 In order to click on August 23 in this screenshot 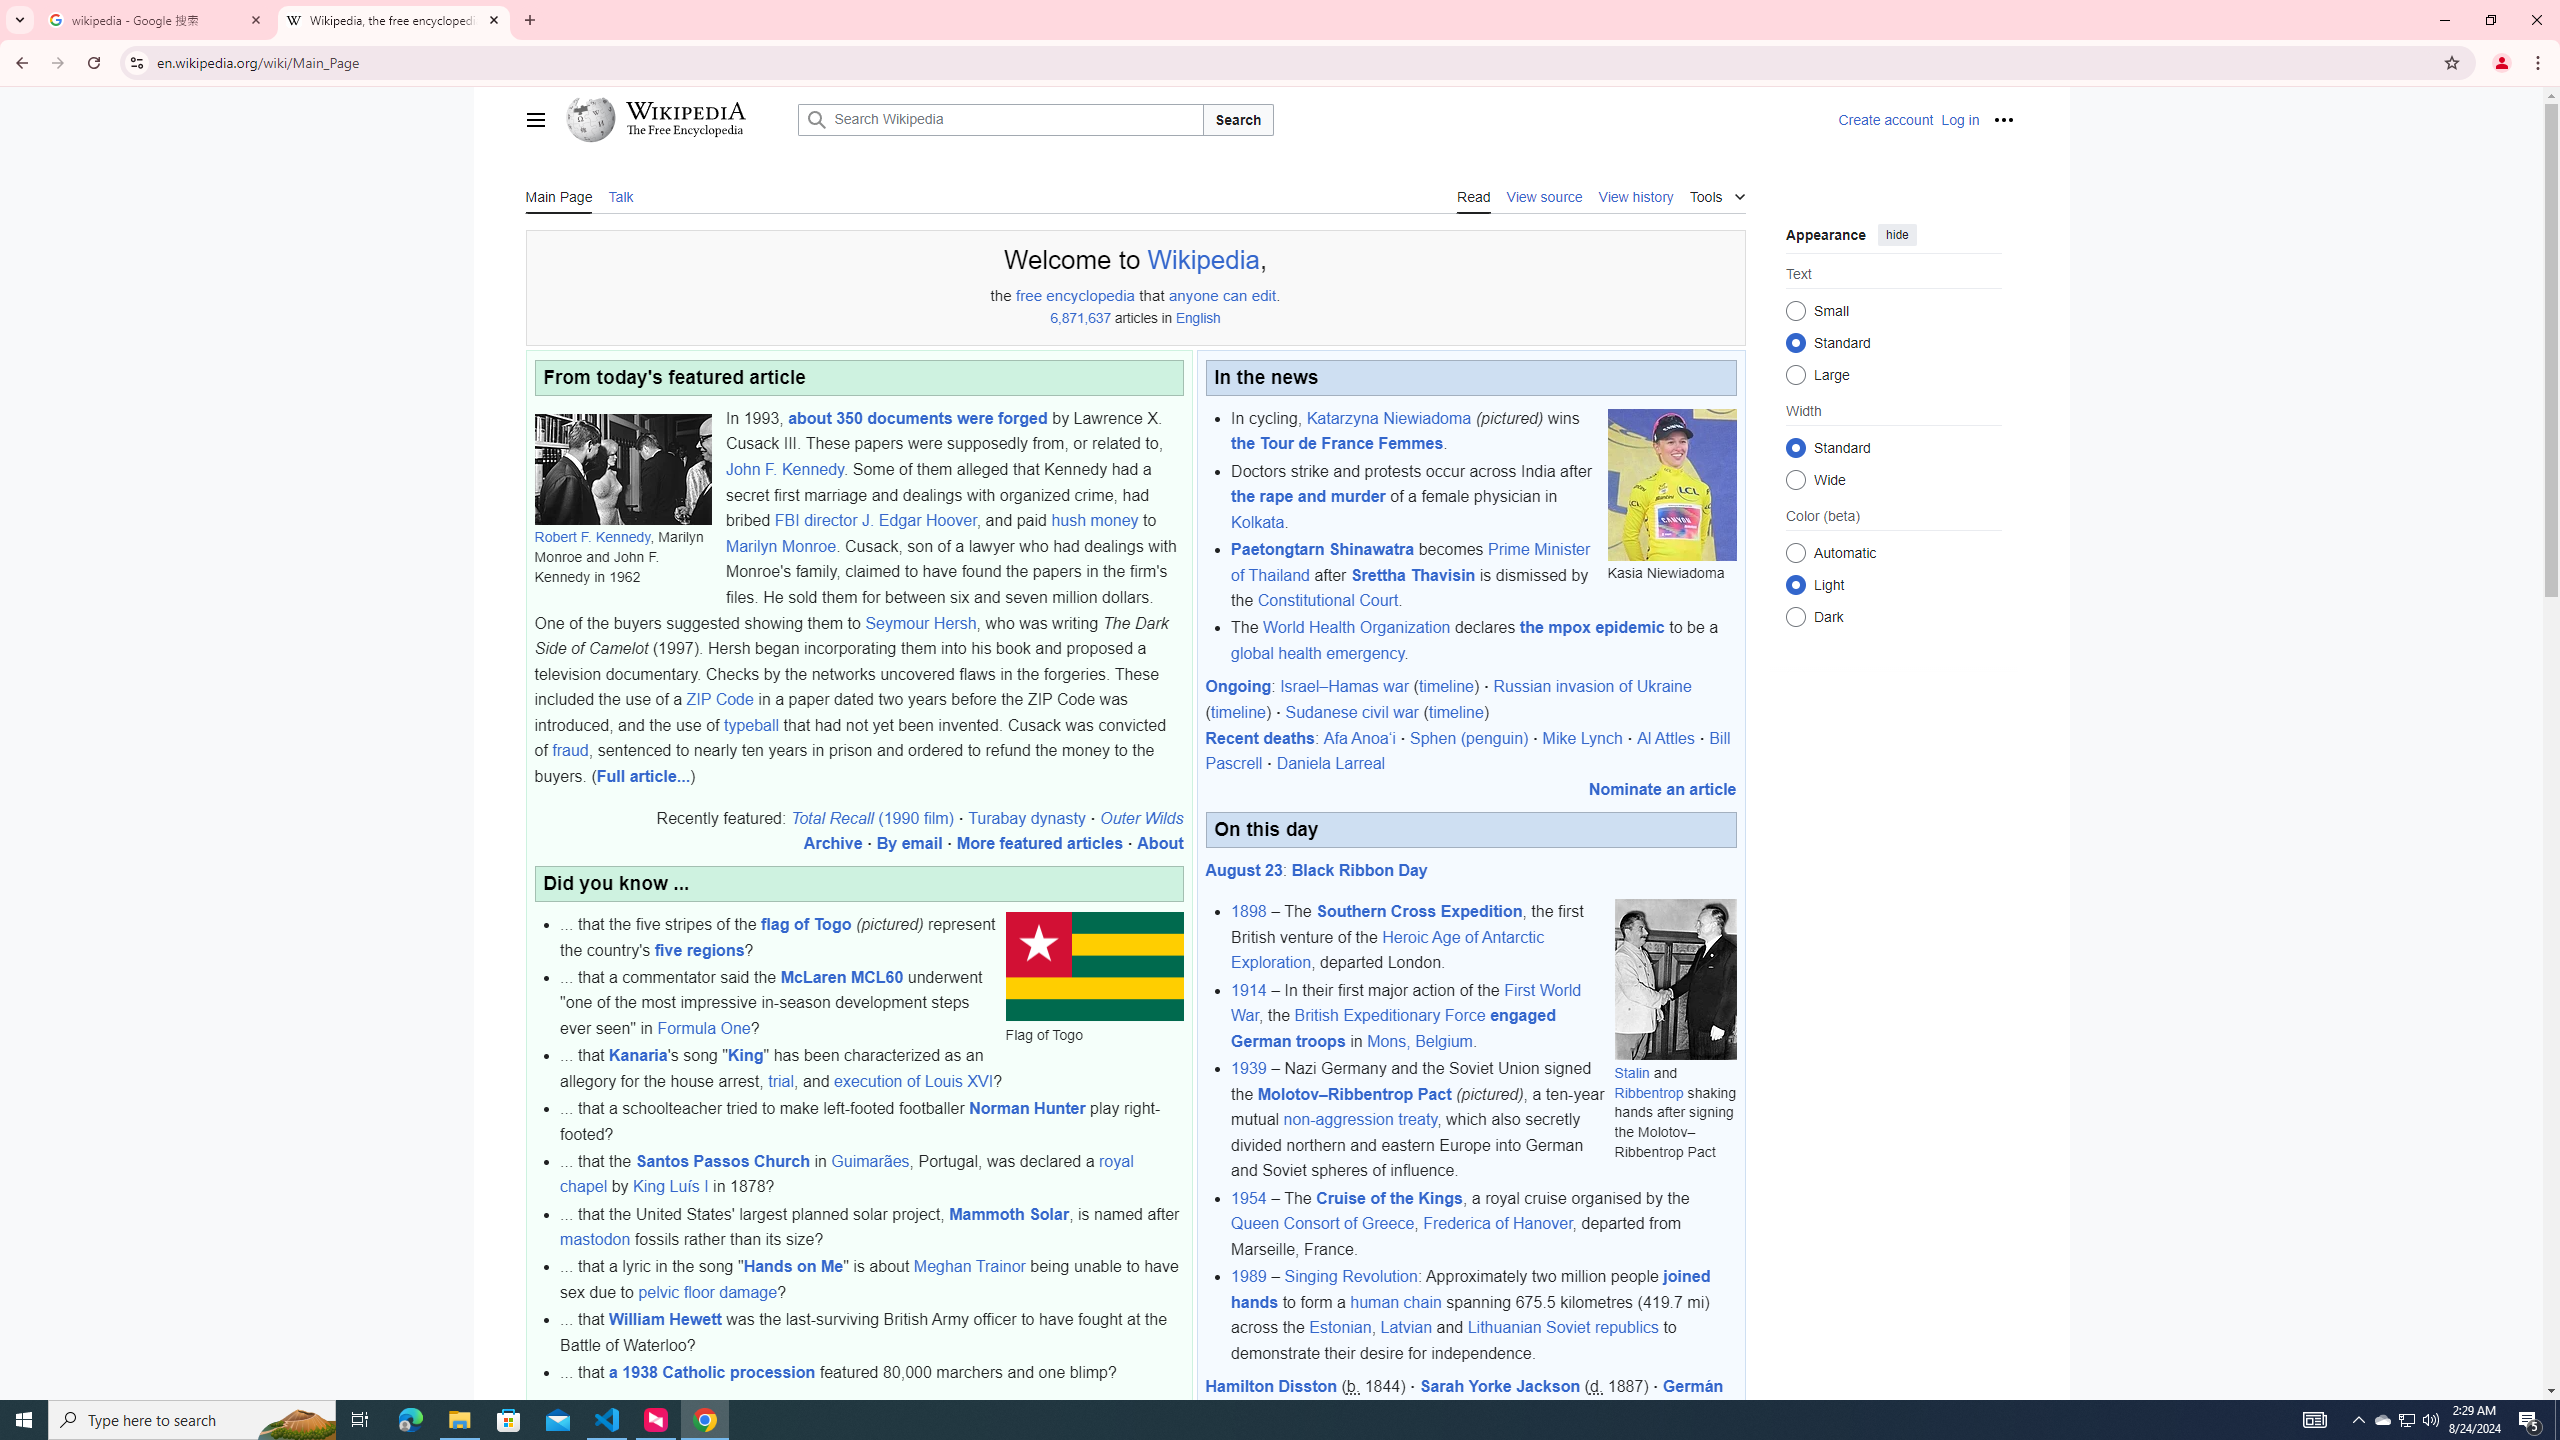, I will do `click(1244, 870)`.